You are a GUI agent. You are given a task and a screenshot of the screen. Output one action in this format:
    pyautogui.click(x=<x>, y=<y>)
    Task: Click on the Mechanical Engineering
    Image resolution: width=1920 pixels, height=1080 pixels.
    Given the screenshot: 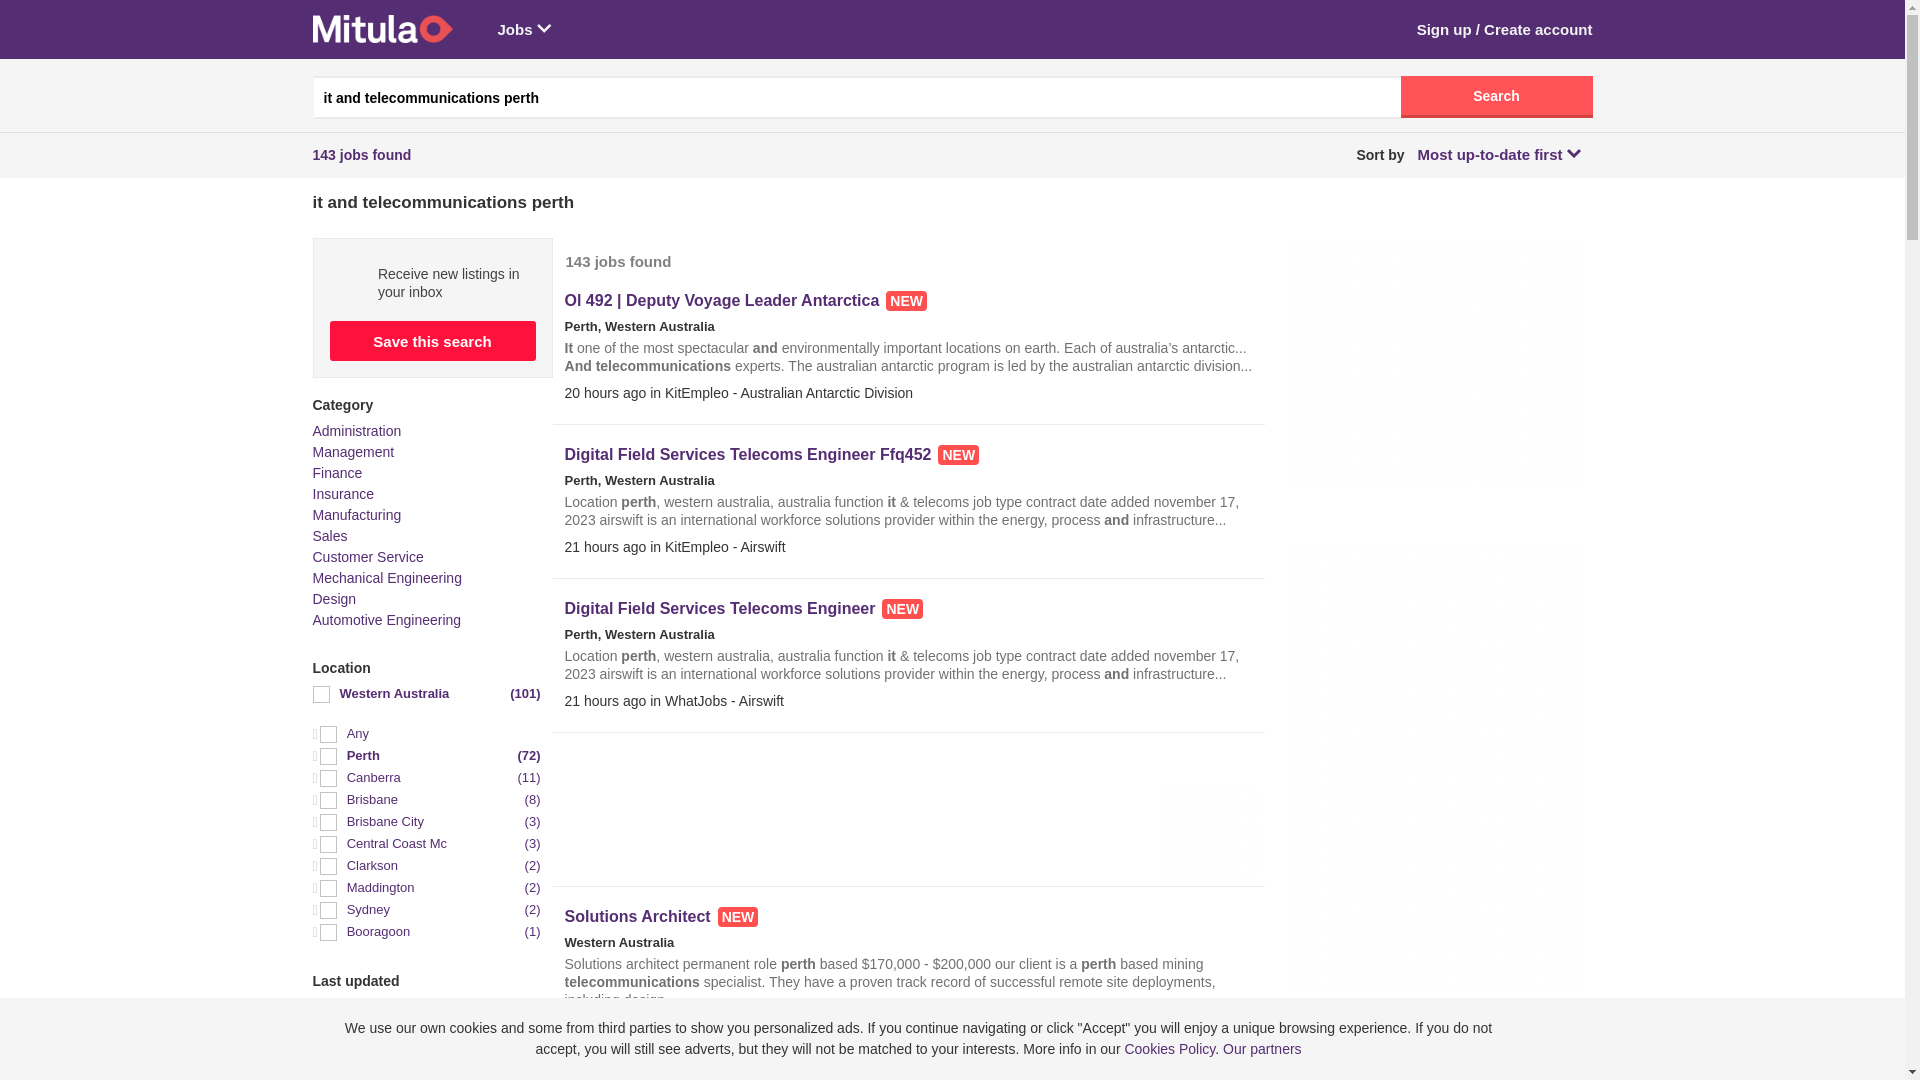 What is the action you would take?
    pyautogui.click(x=386, y=578)
    